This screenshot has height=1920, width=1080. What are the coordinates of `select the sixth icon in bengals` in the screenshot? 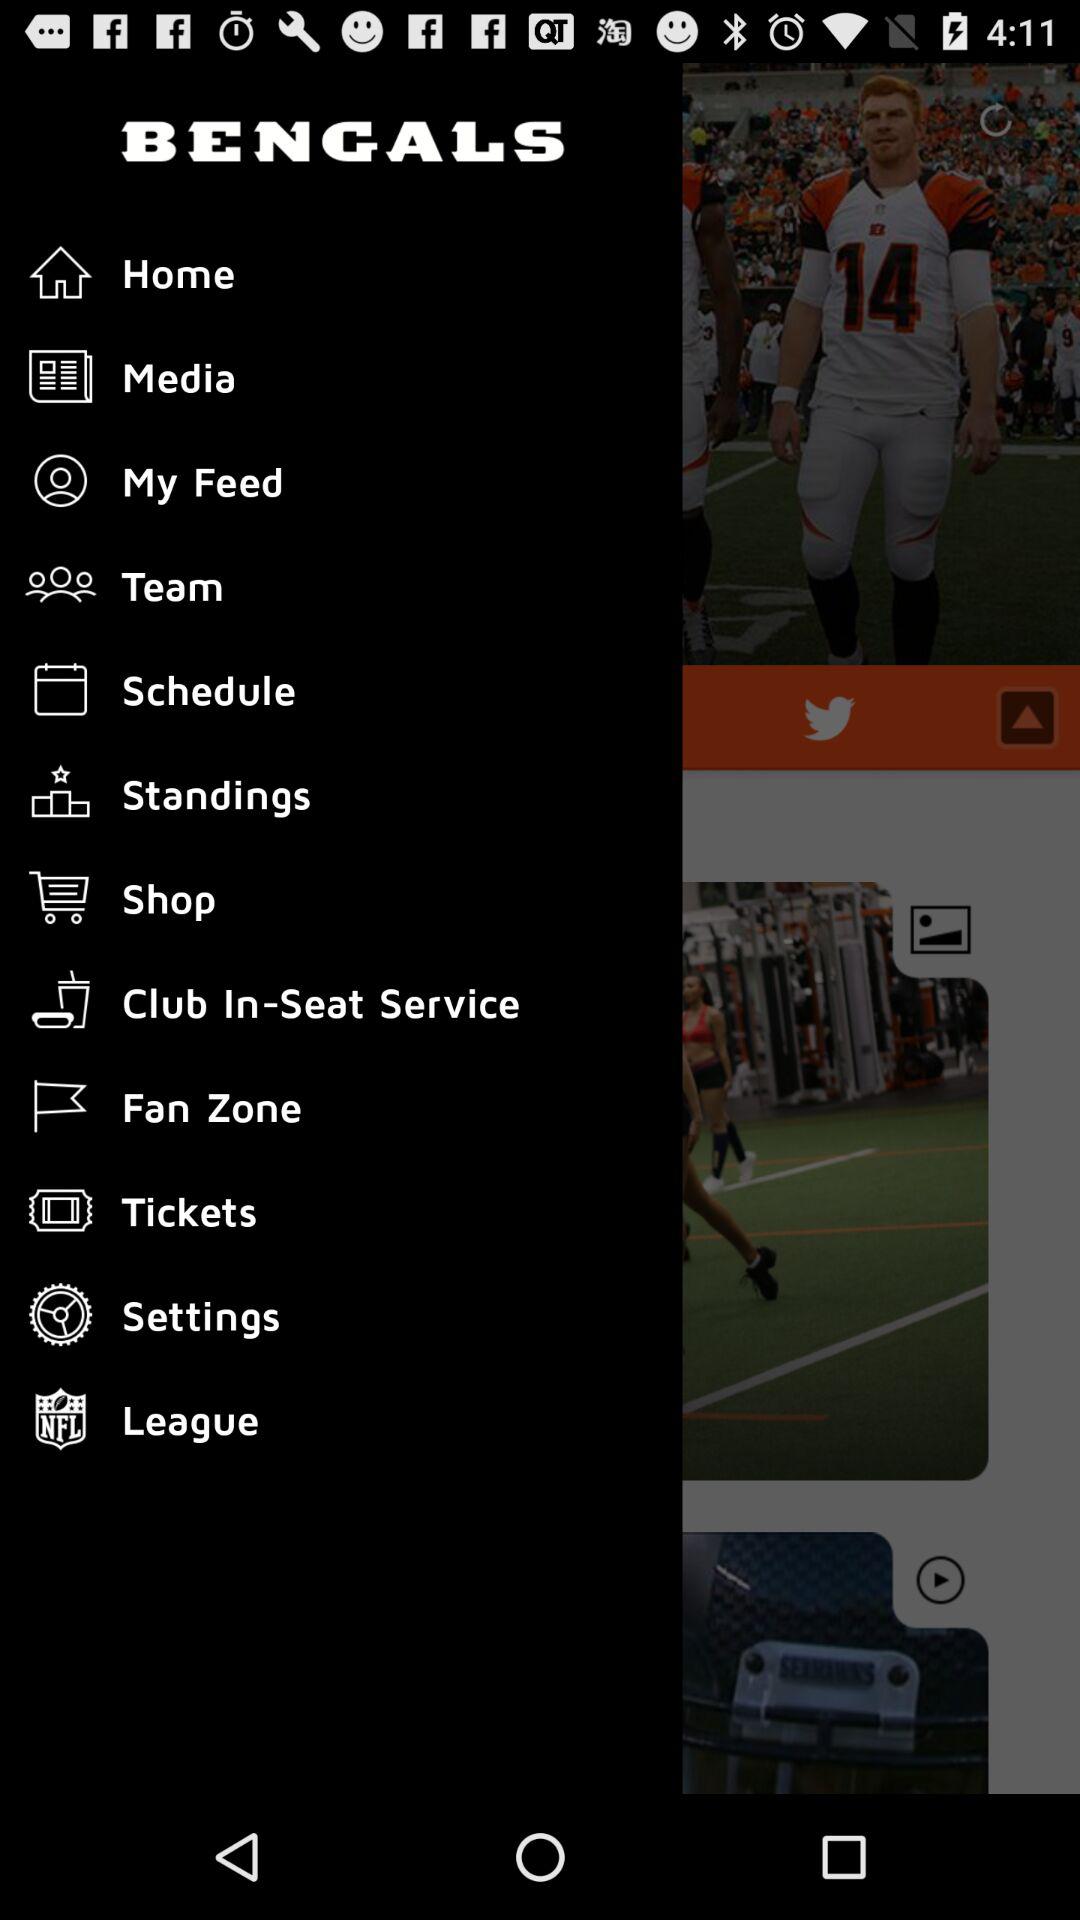 It's located at (60, 794).